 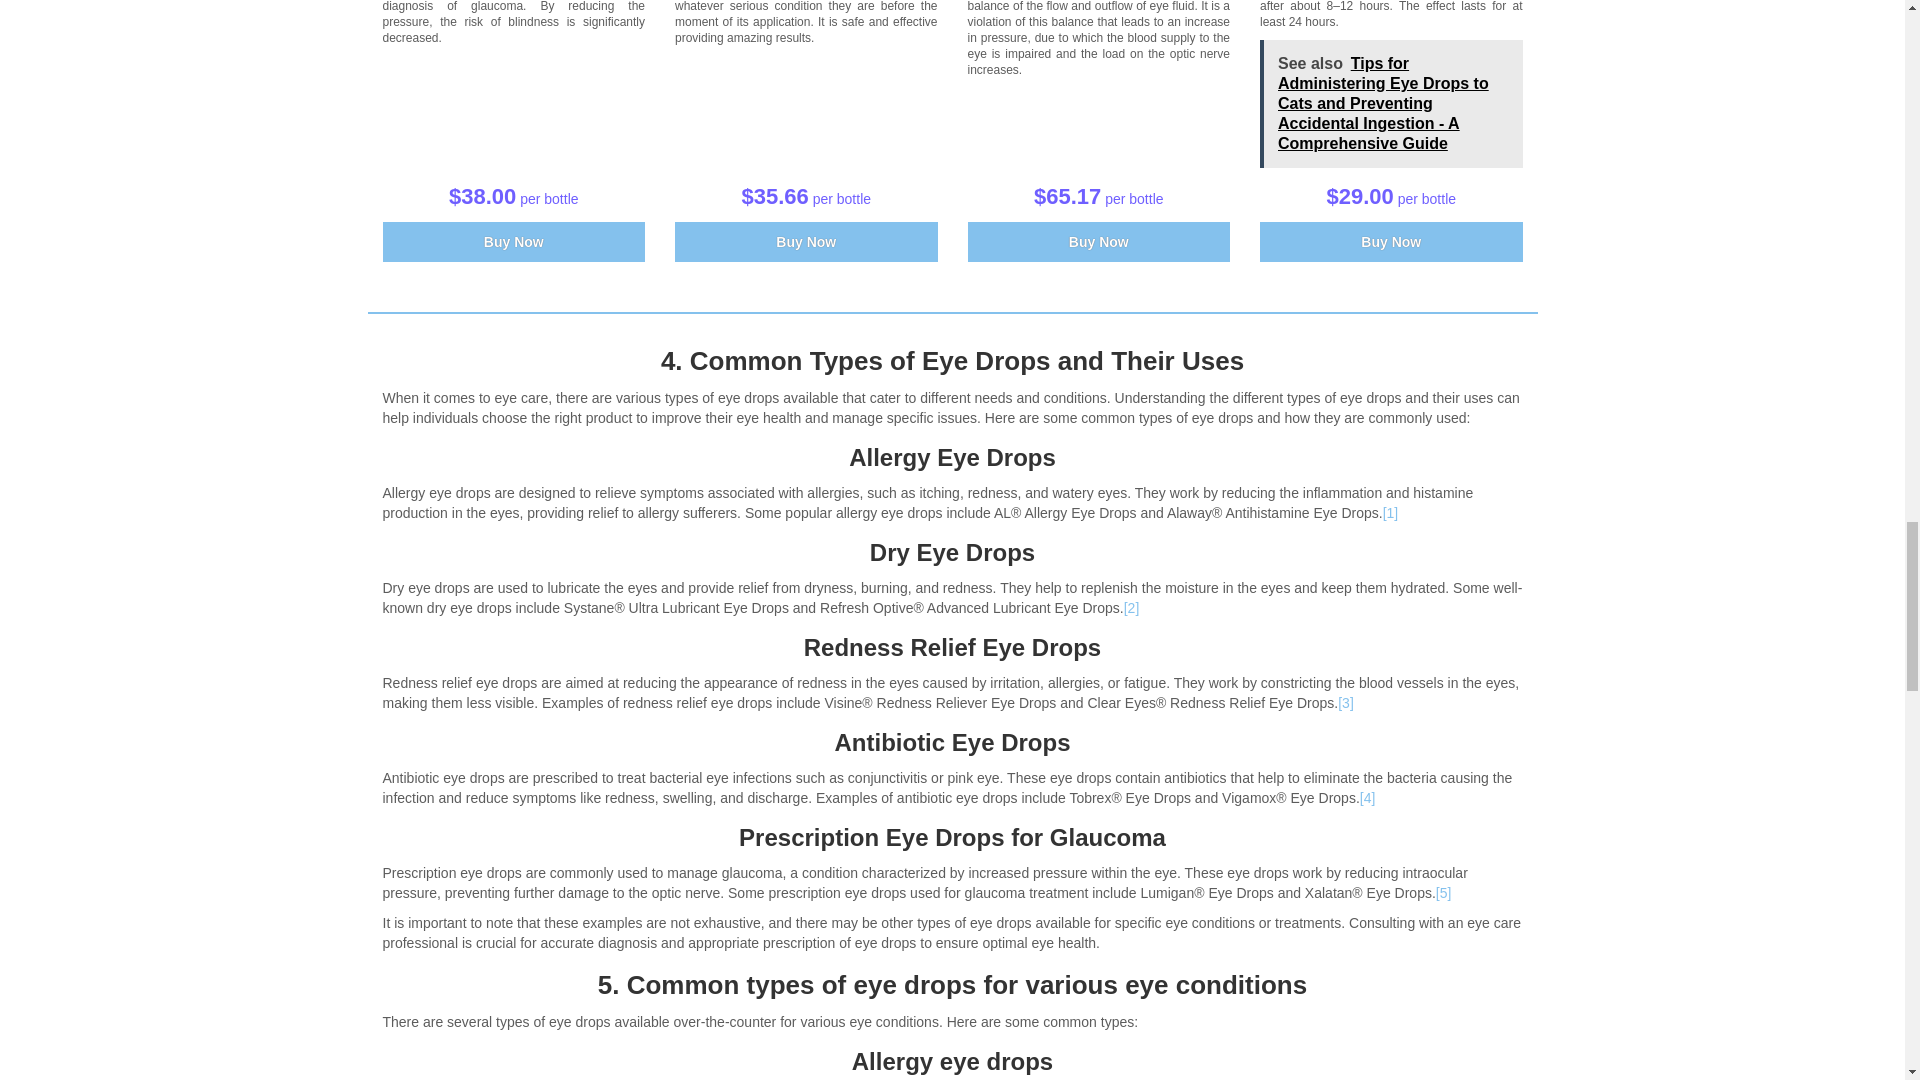 What do you see at coordinates (806, 242) in the screenshot?
I see `Buy Now` at bounding box center [806, 242].